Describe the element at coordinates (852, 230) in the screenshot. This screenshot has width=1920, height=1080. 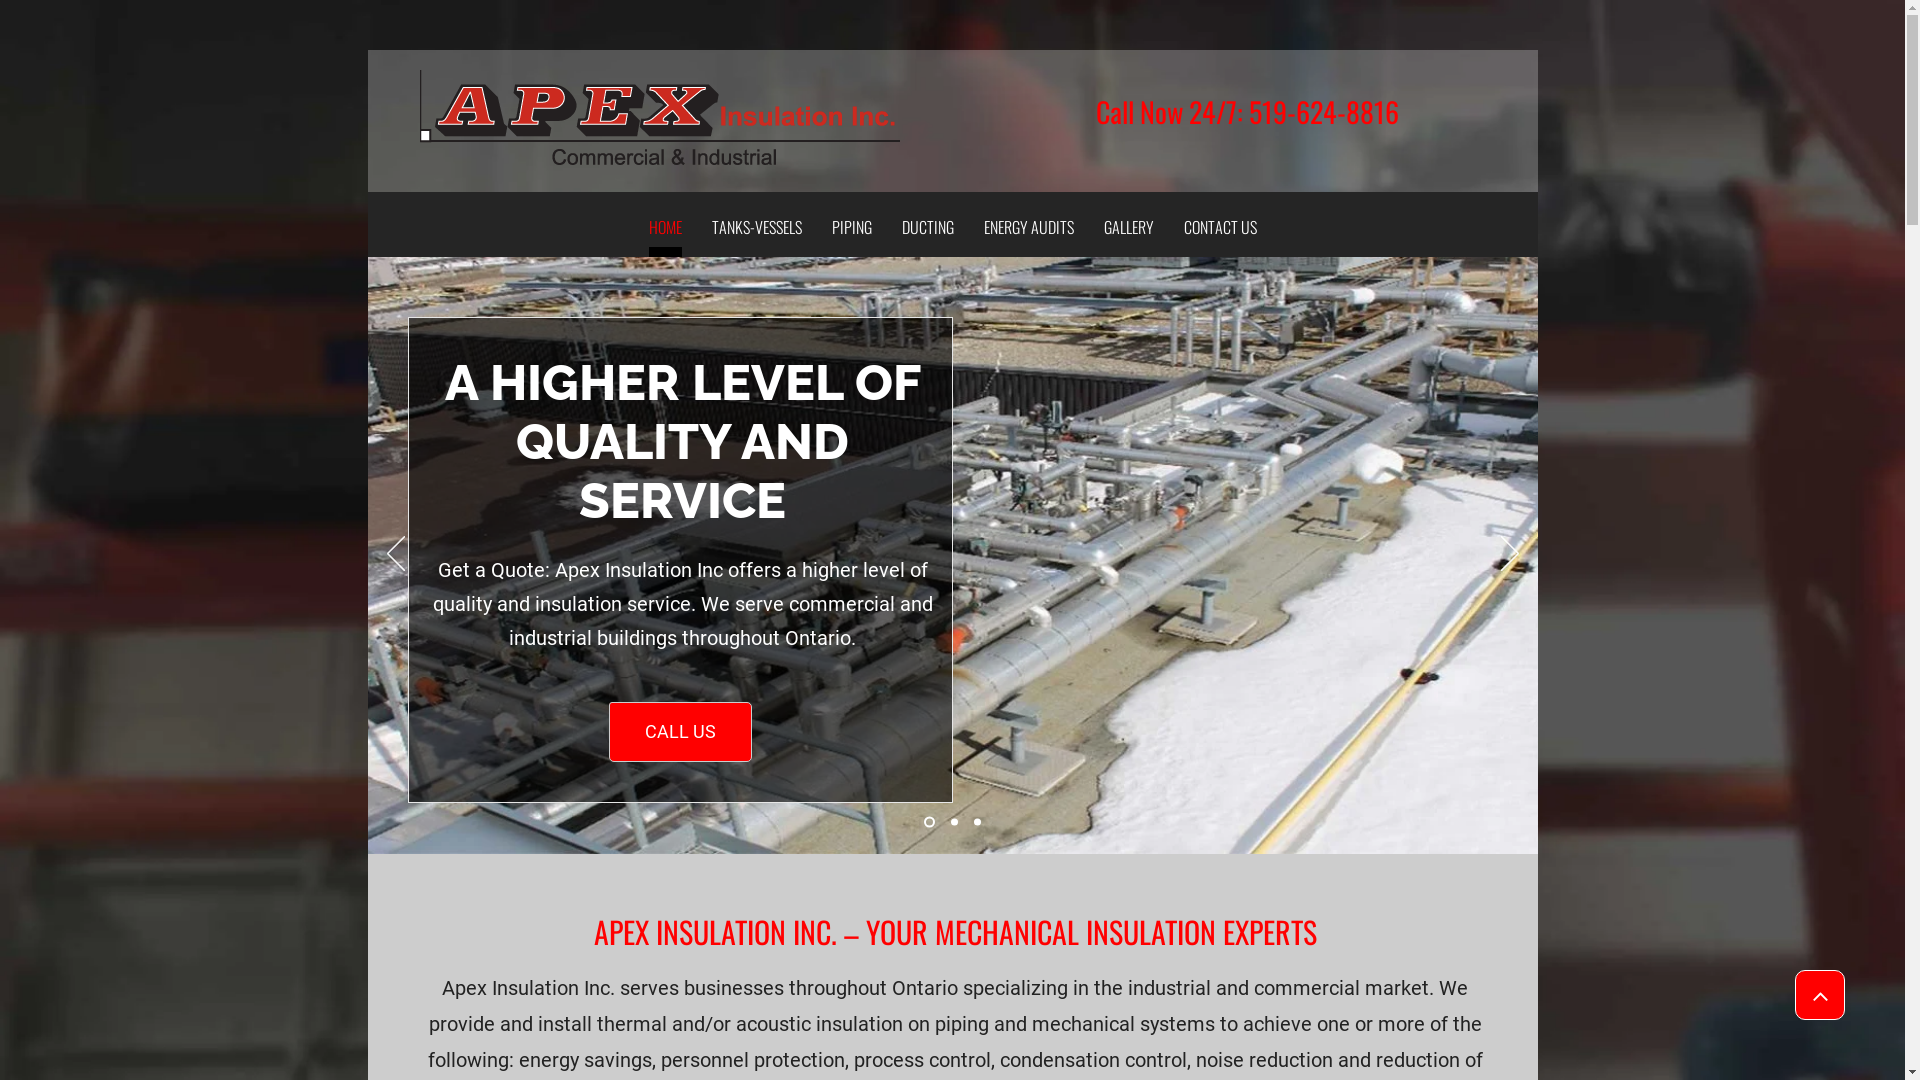
I see `PIPING` at that location.